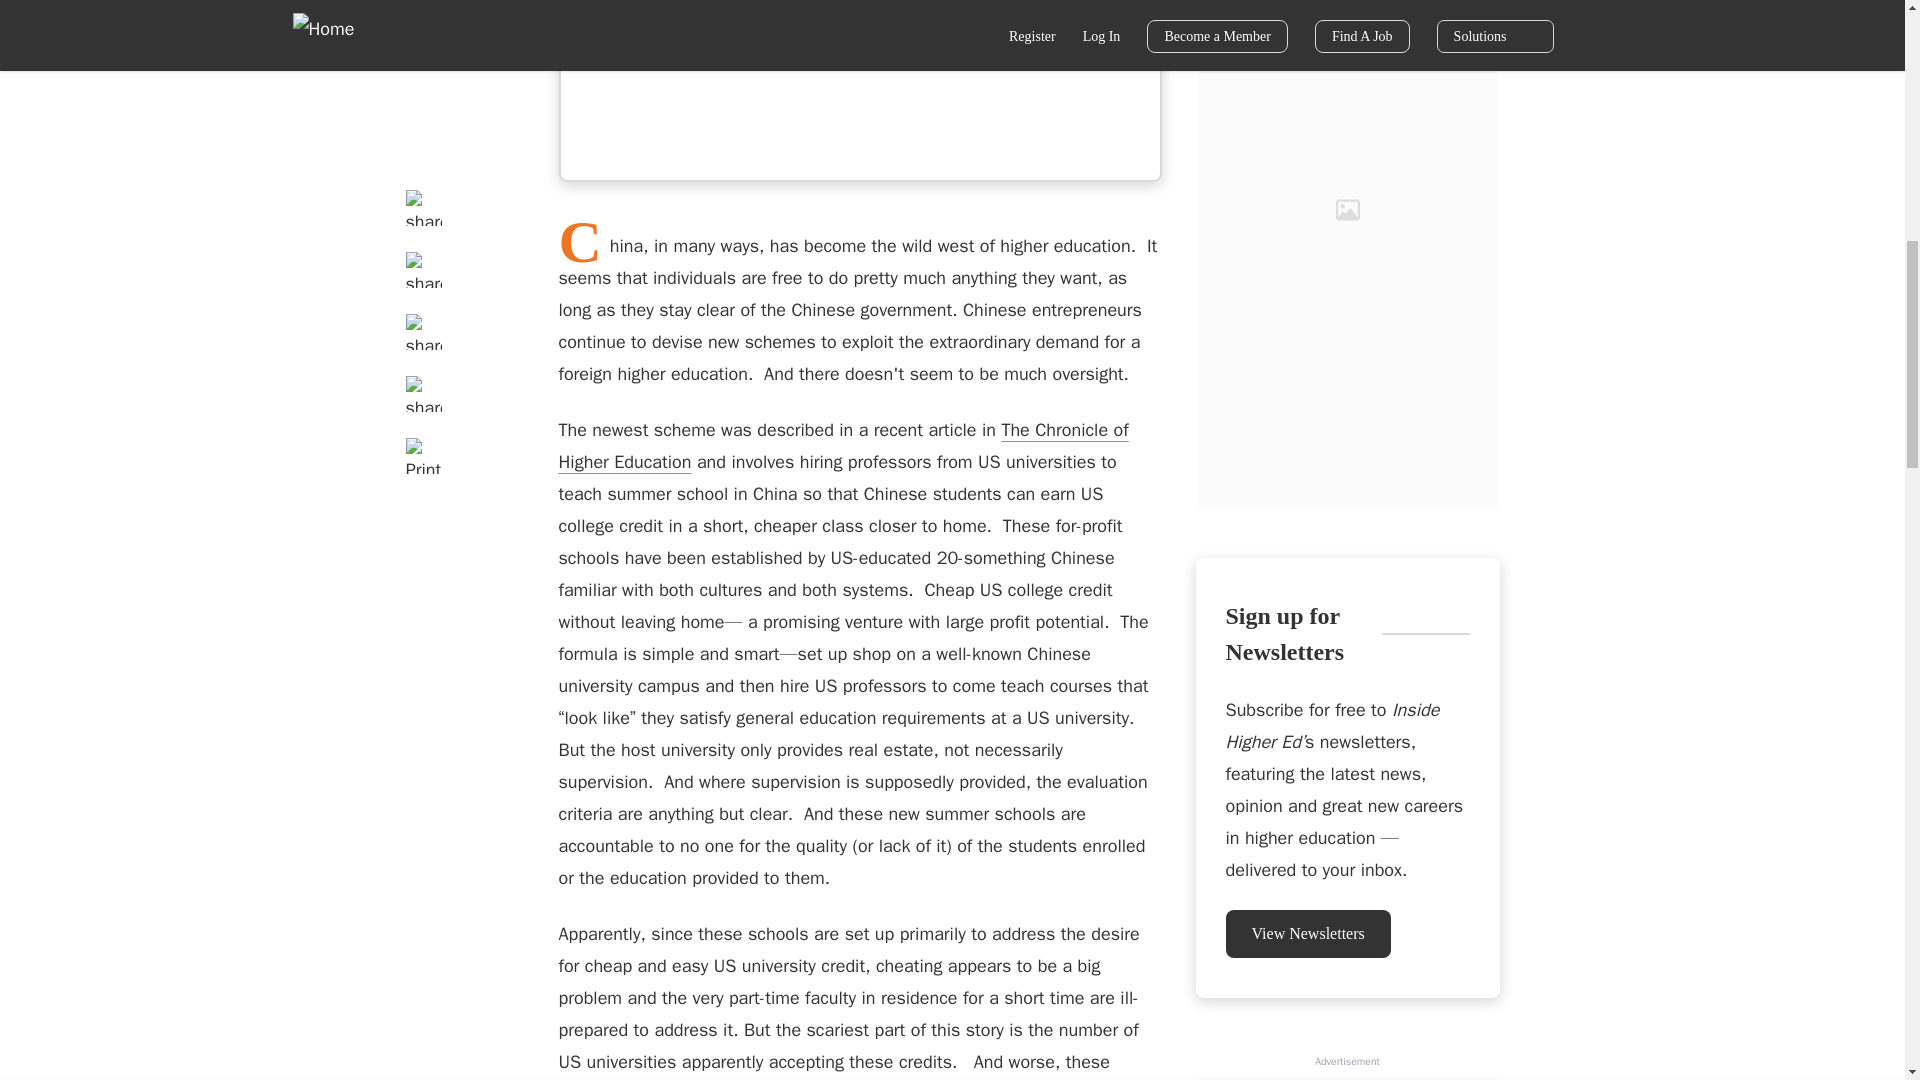  What do you see at coordinates (423, 20) in the screenshot?
I see `share to Linkedin` at bounding box center [423, 20].